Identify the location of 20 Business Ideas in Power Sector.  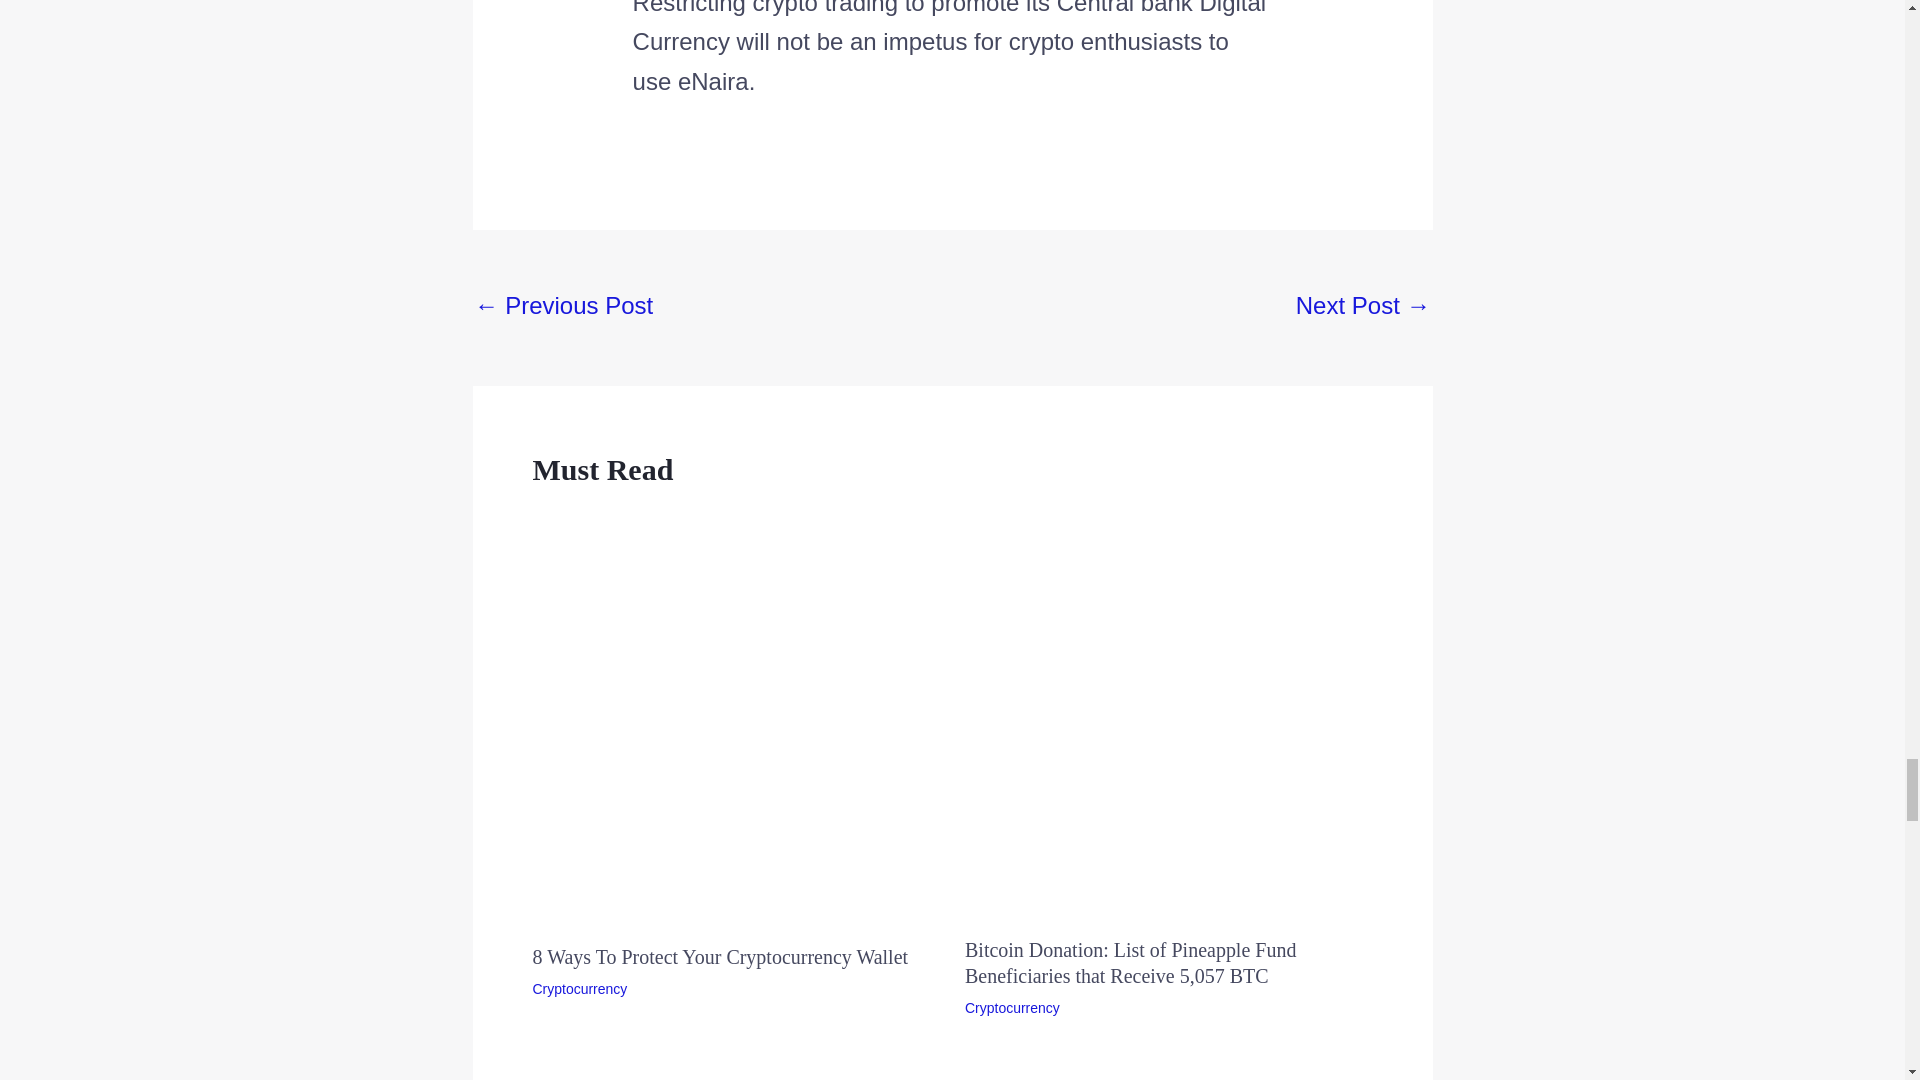
(563, 307).